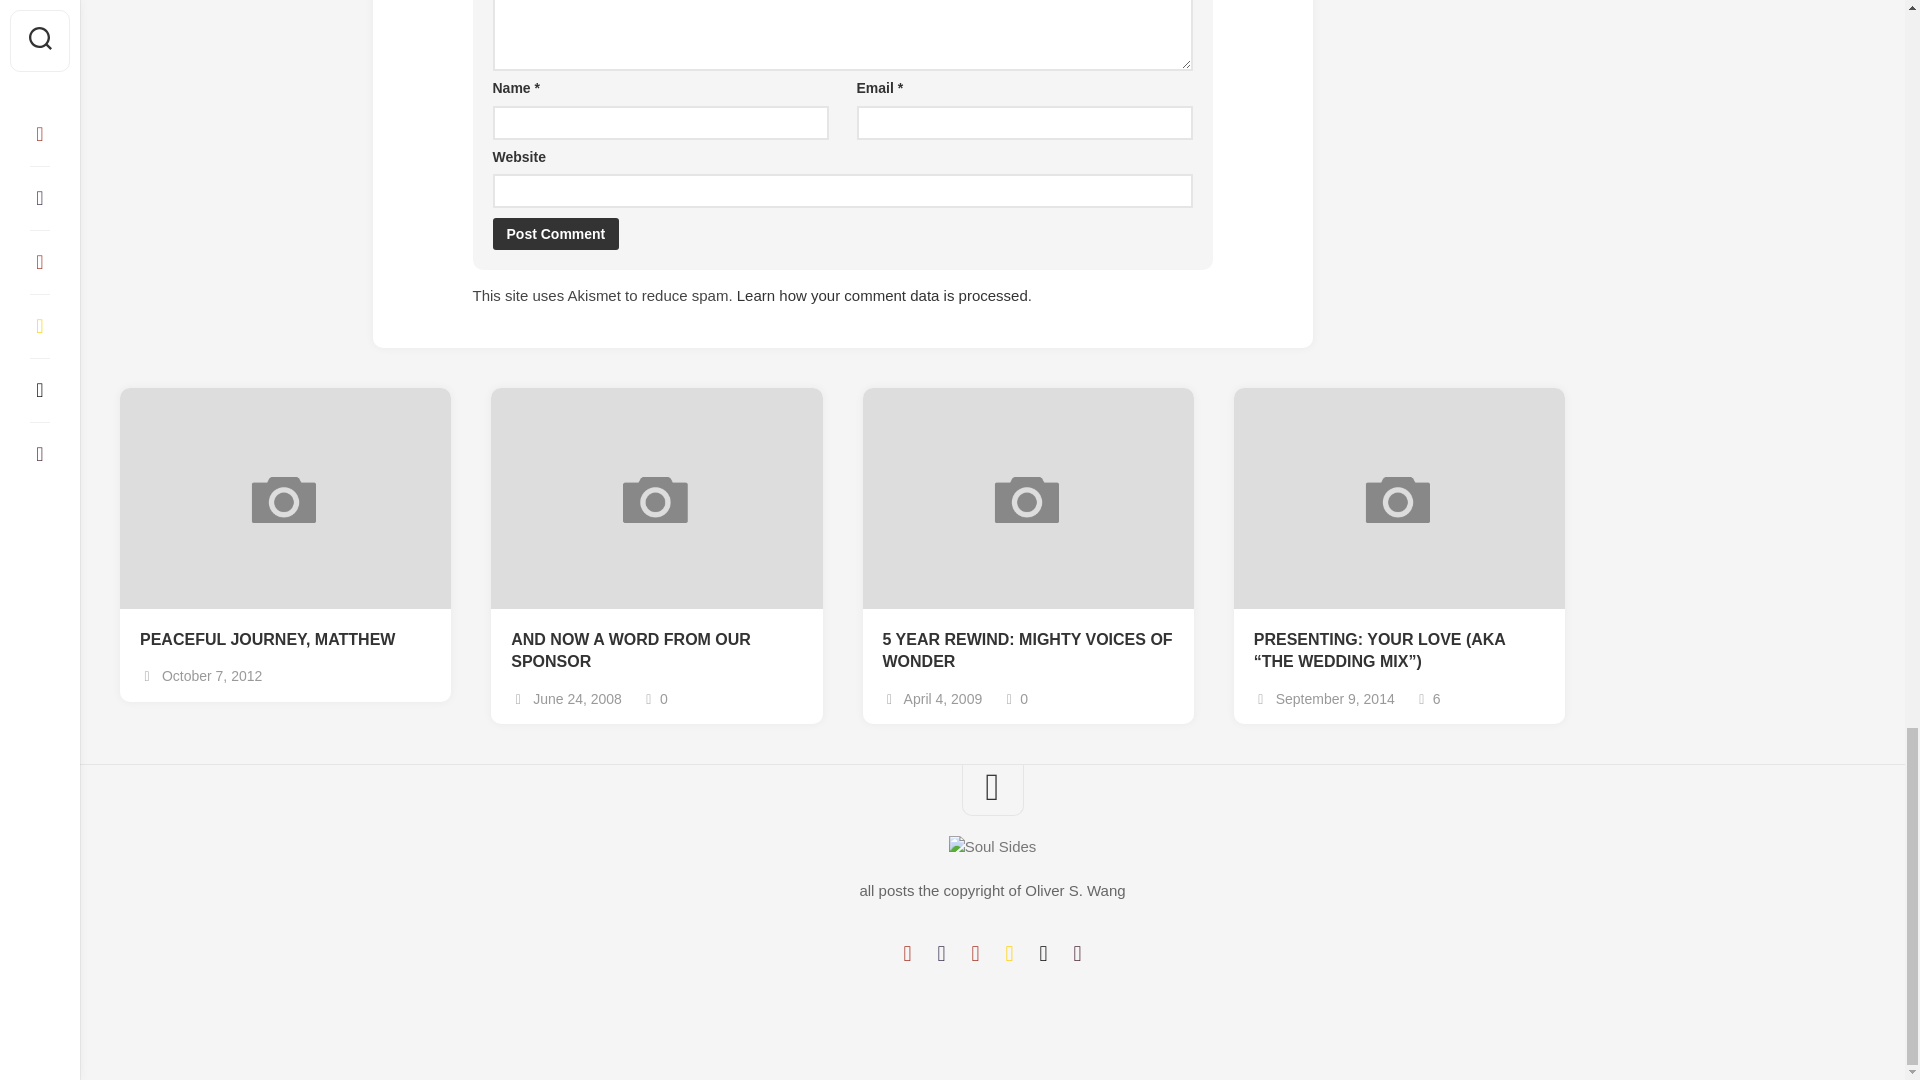  Describe the element at coordinates (1027, 650) in the screenshot. I see `5 YEAR REWIND: MIGHTY VOICES OF WONDER` at that location.